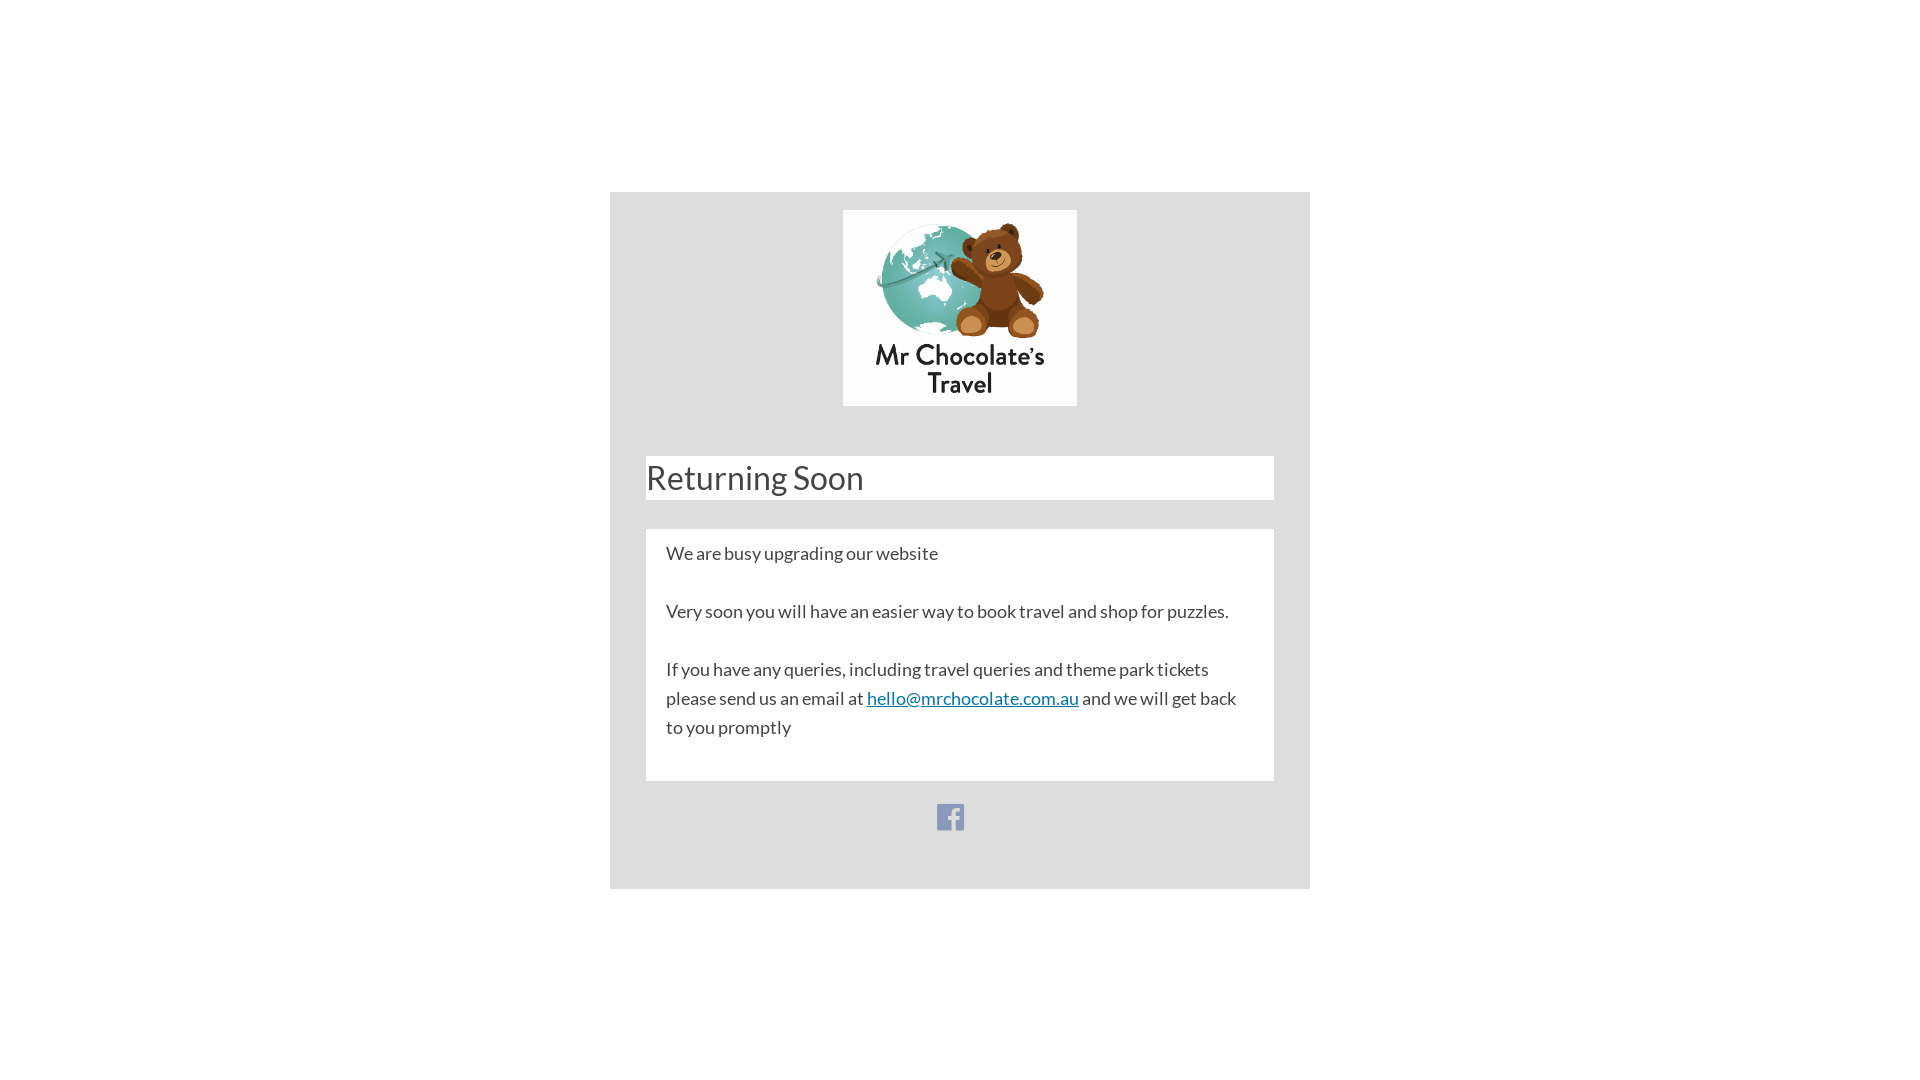  Describe the element at coordinates (973, 697) in the screenshot. I see `hello@mrchocolate.com.au` at that location.